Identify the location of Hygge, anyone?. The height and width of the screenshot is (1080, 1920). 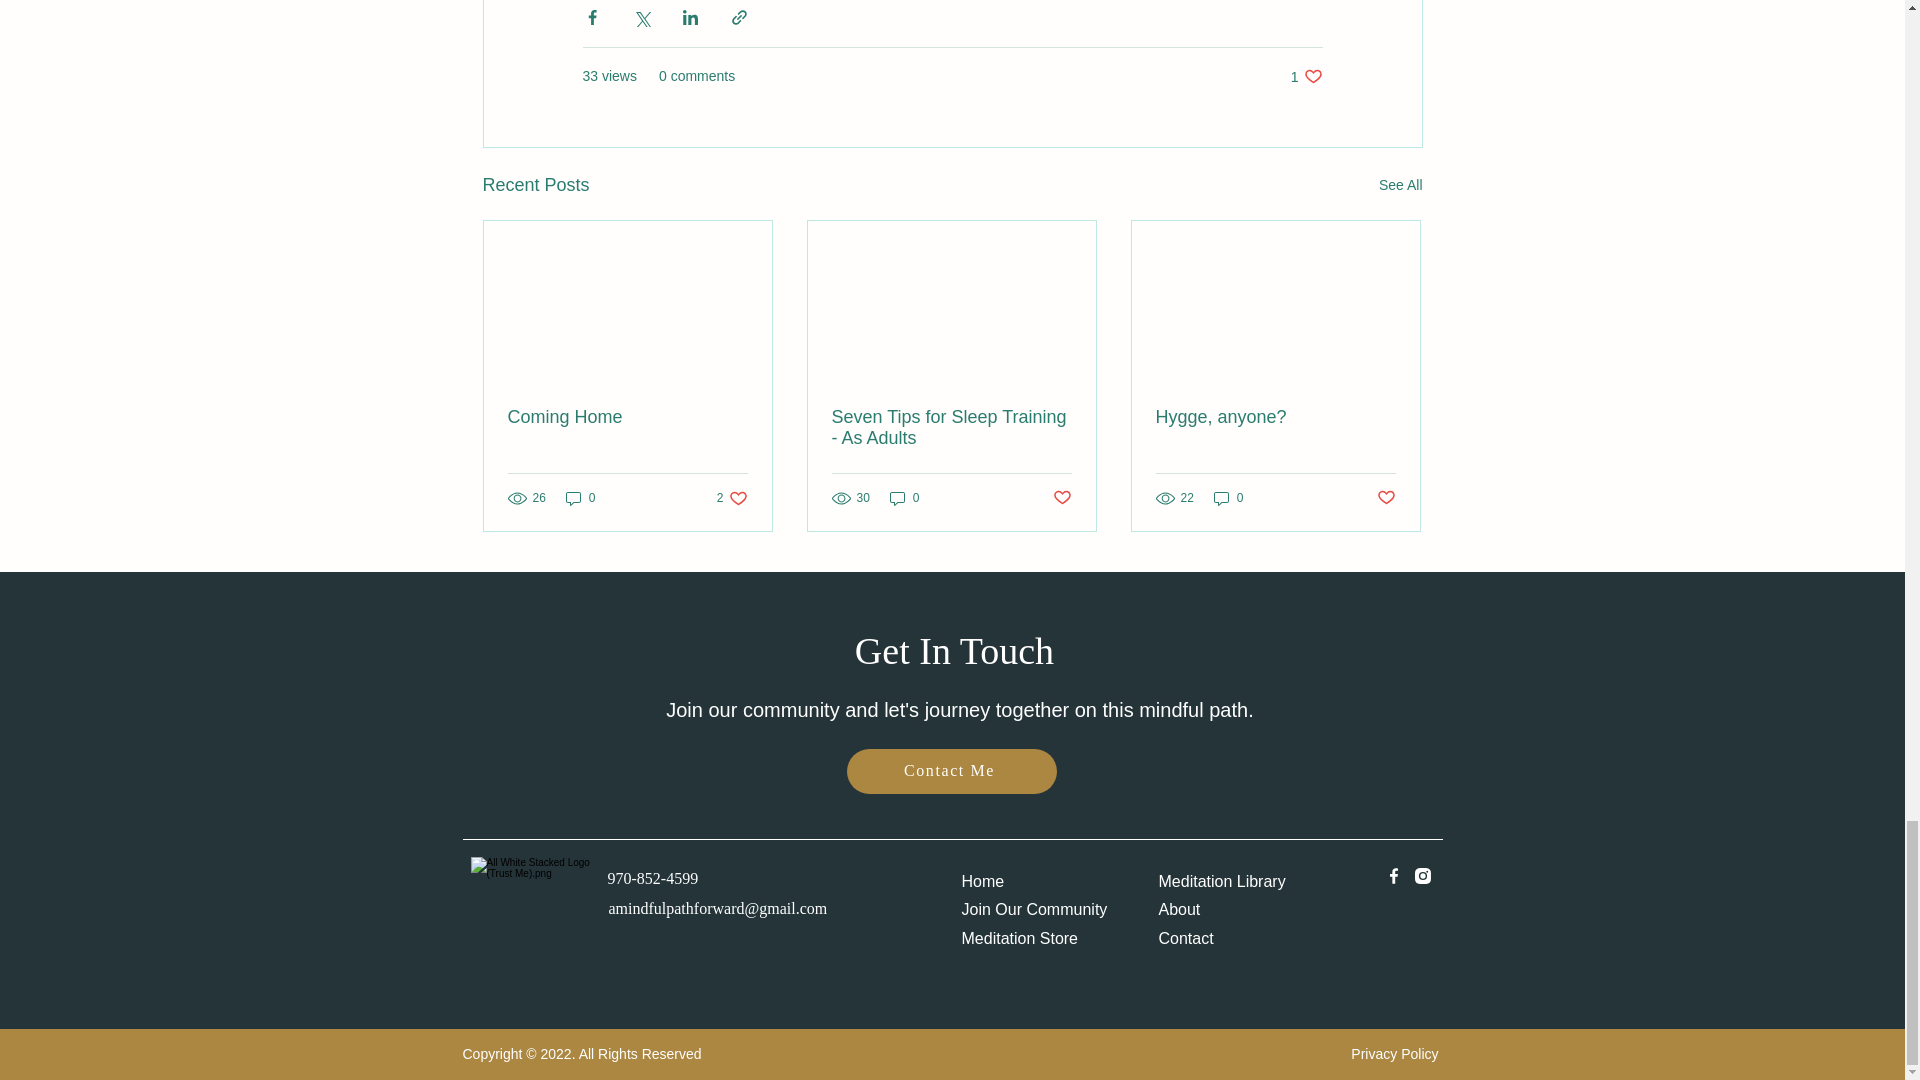
(1275, 417).